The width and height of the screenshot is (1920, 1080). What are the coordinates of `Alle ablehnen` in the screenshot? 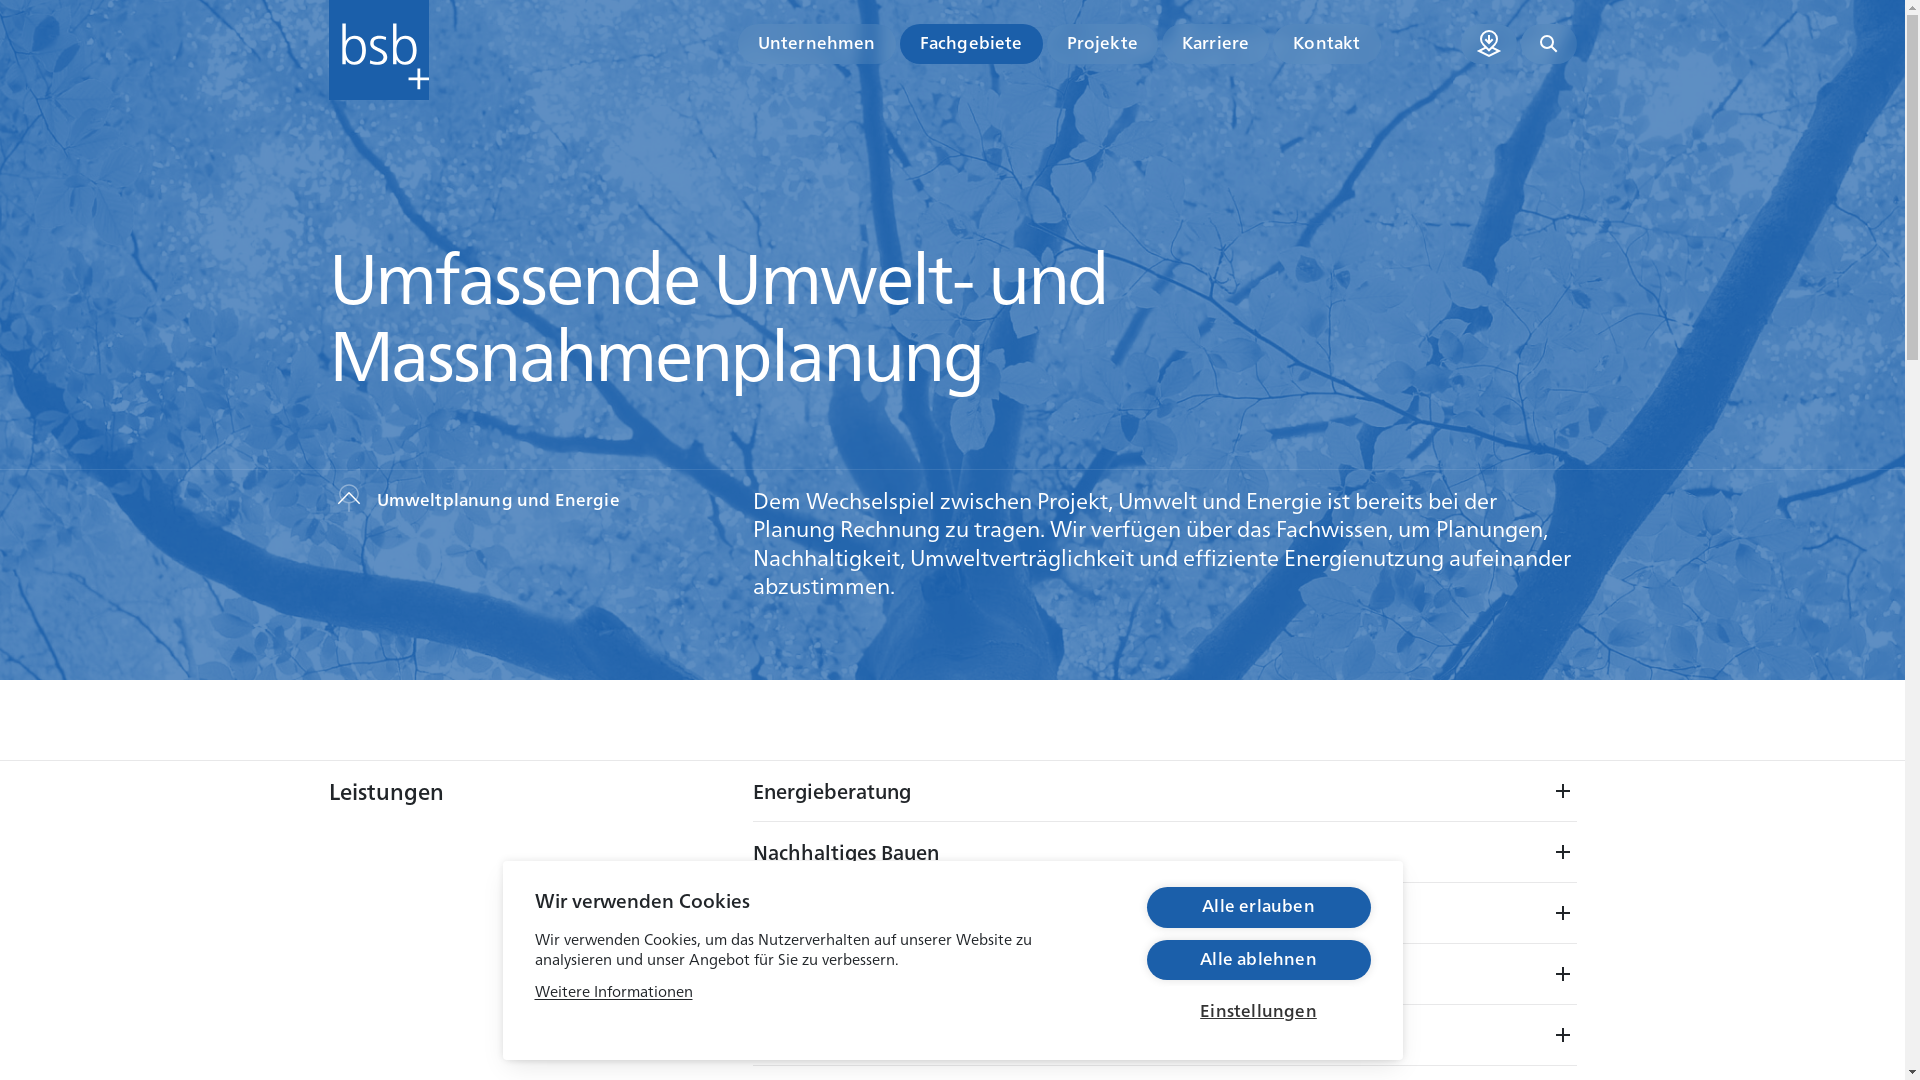 It's located at (1258, 960).